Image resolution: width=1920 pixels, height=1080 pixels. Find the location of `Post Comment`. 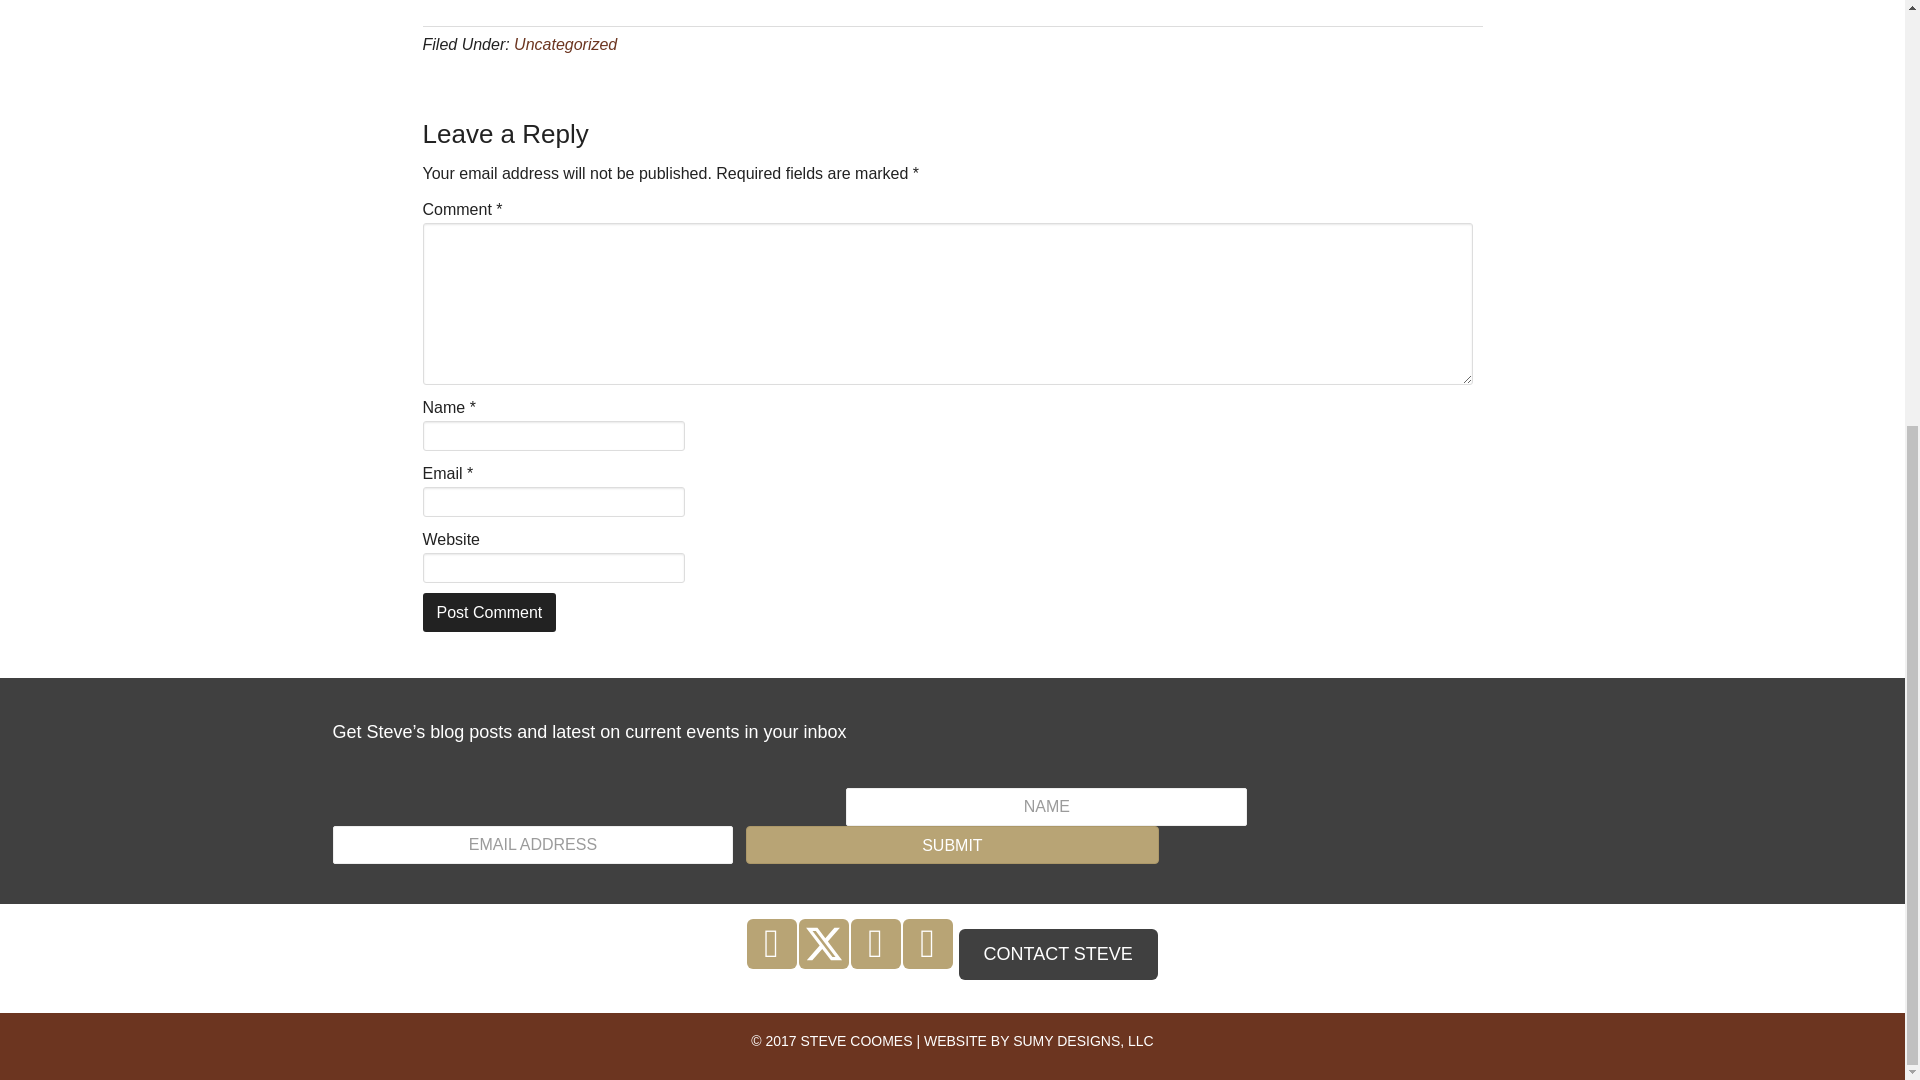

Post Comment is located at coordinates (489, 610).